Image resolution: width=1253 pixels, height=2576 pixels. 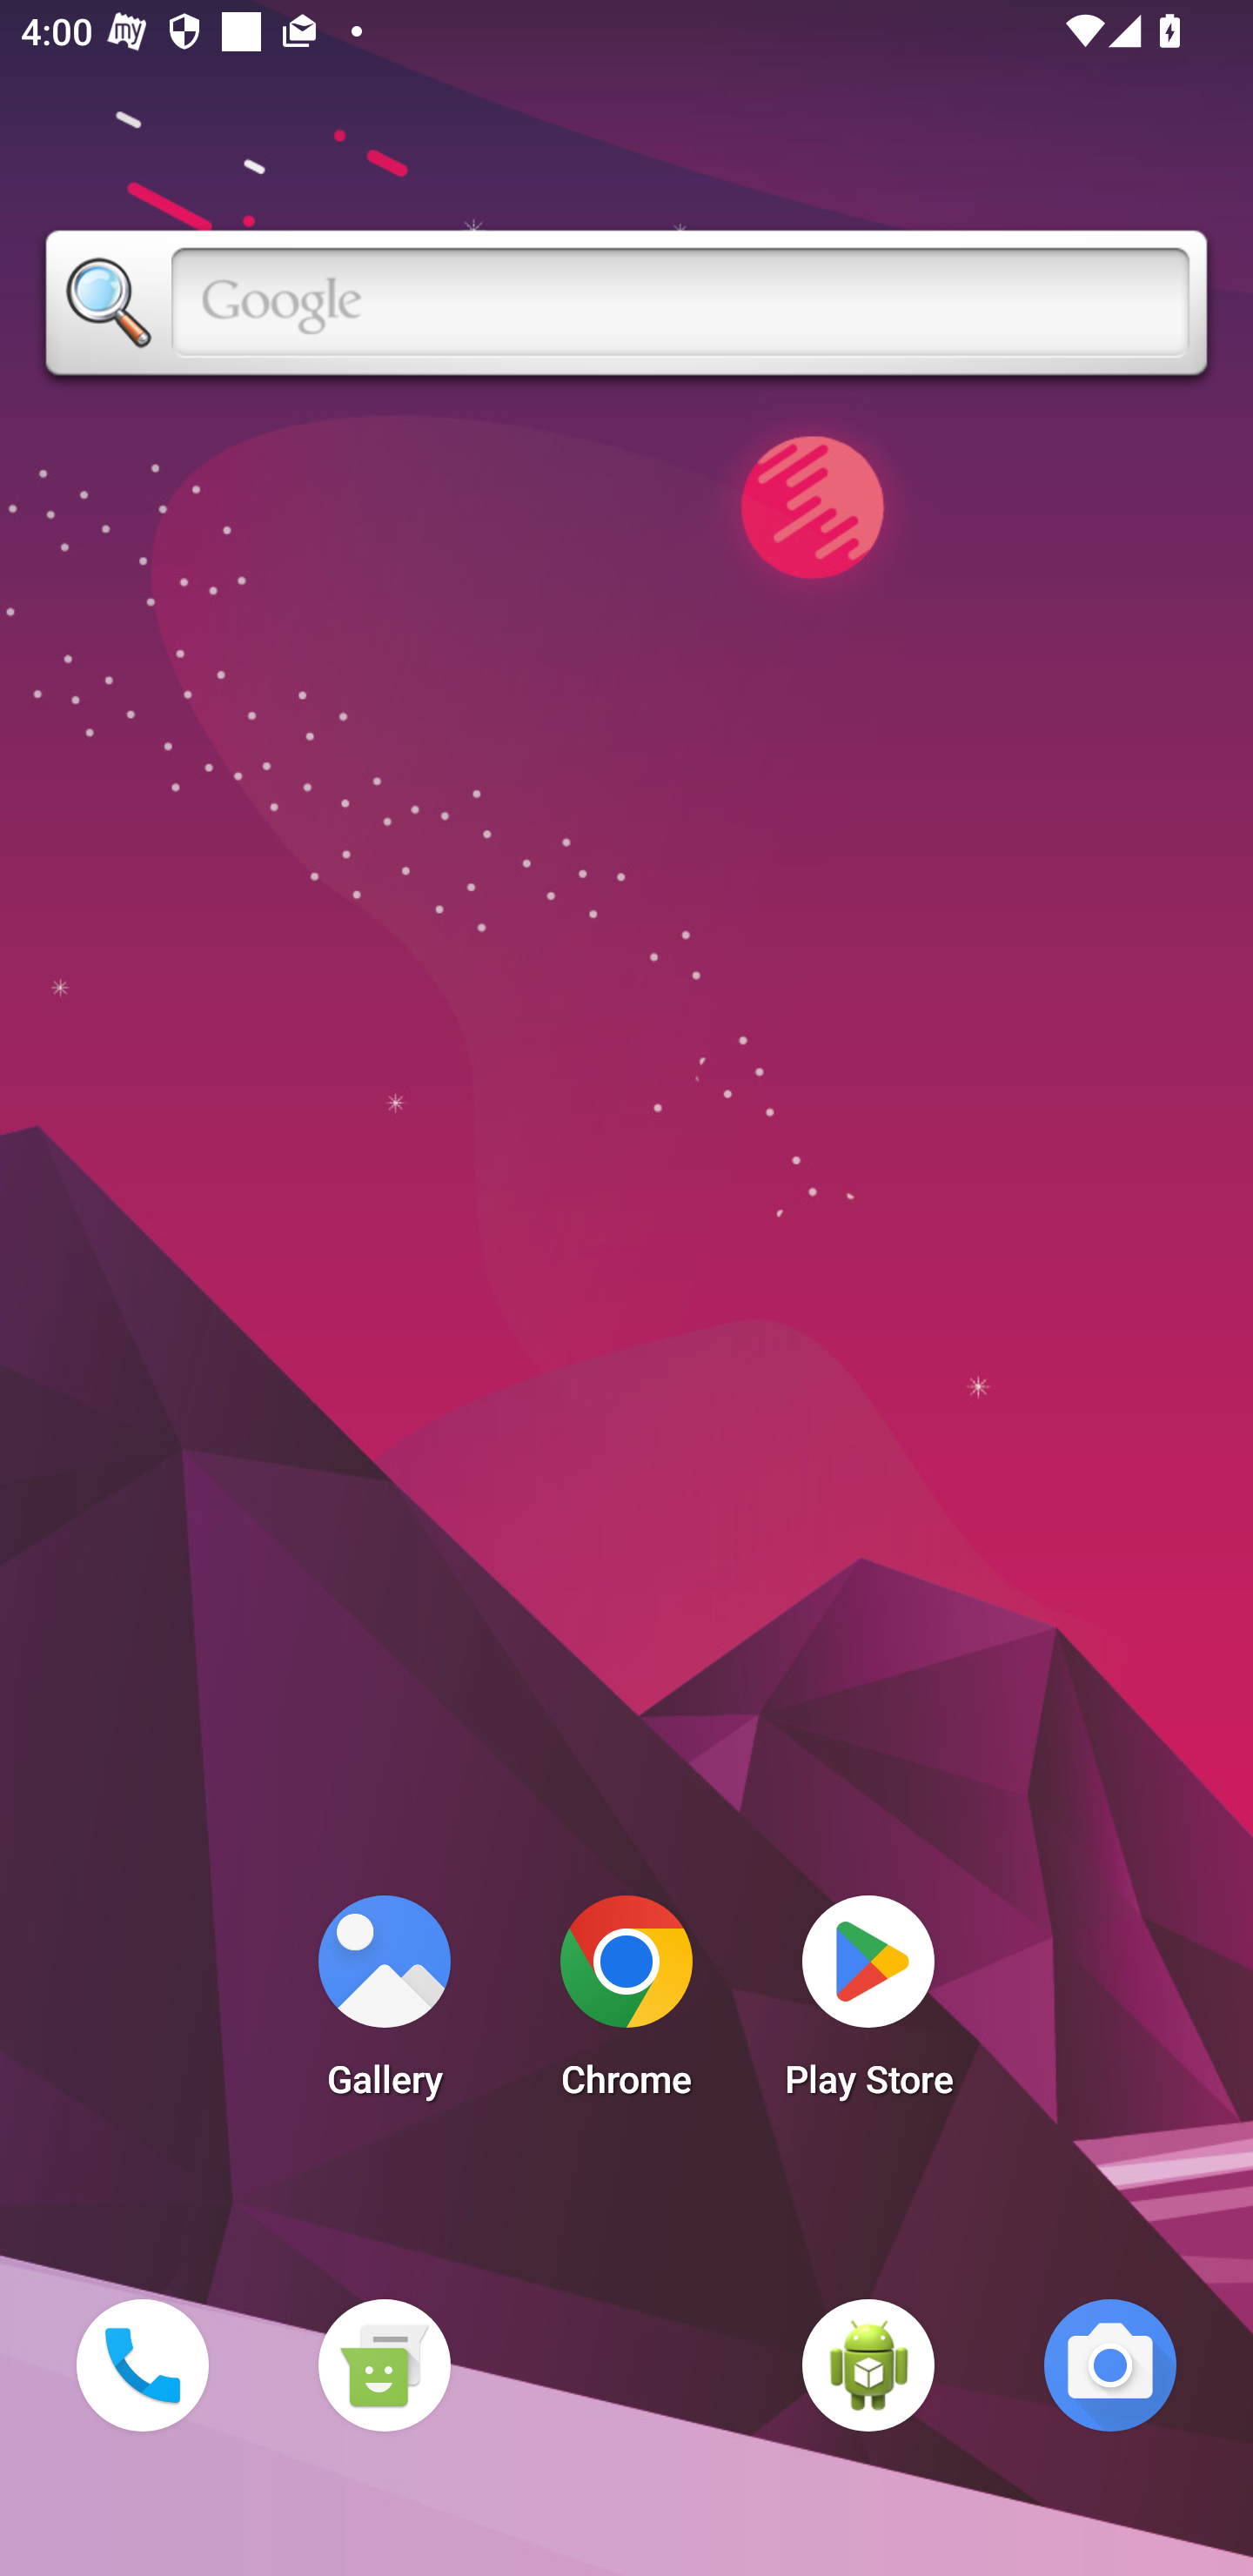 I want to click on WebView Browser Tester, so click(x=868, y=2365).